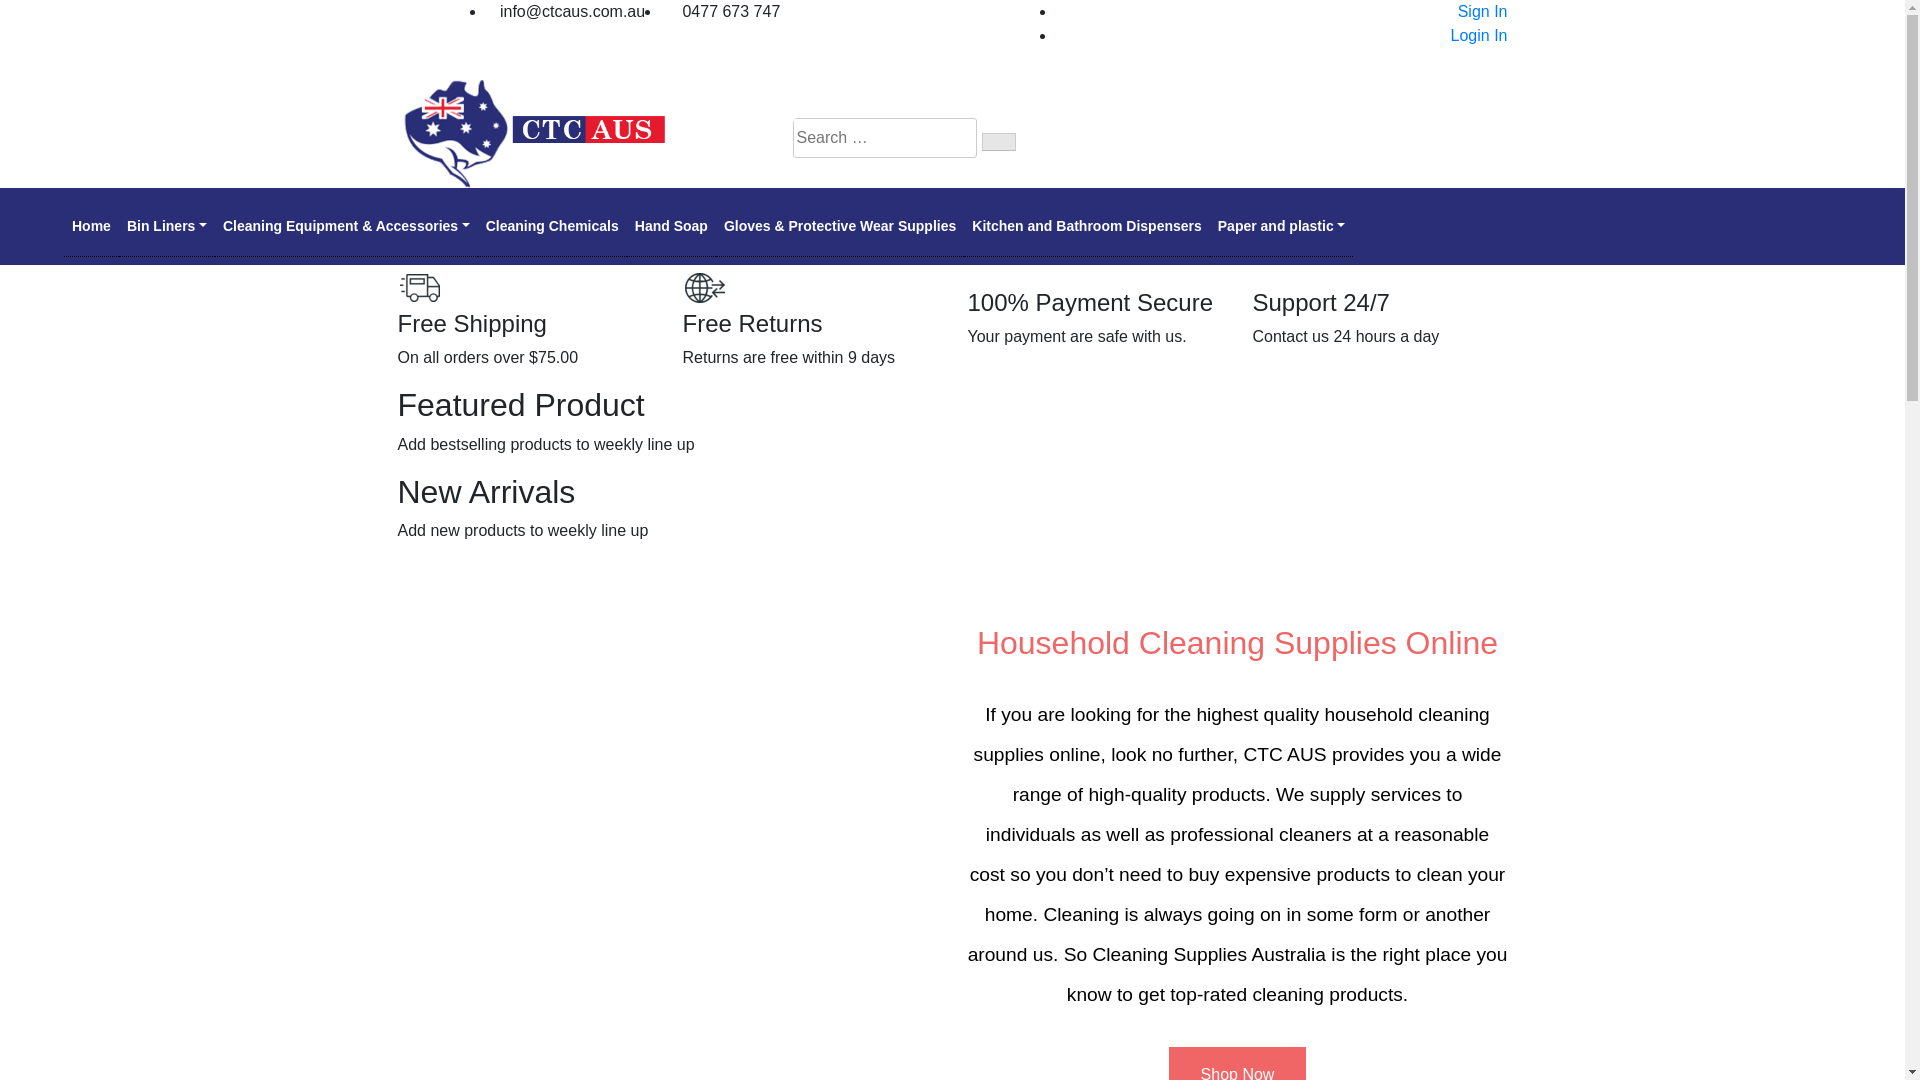 The image size is (1920, 1080). I want to click on Home, so click(92, 226).